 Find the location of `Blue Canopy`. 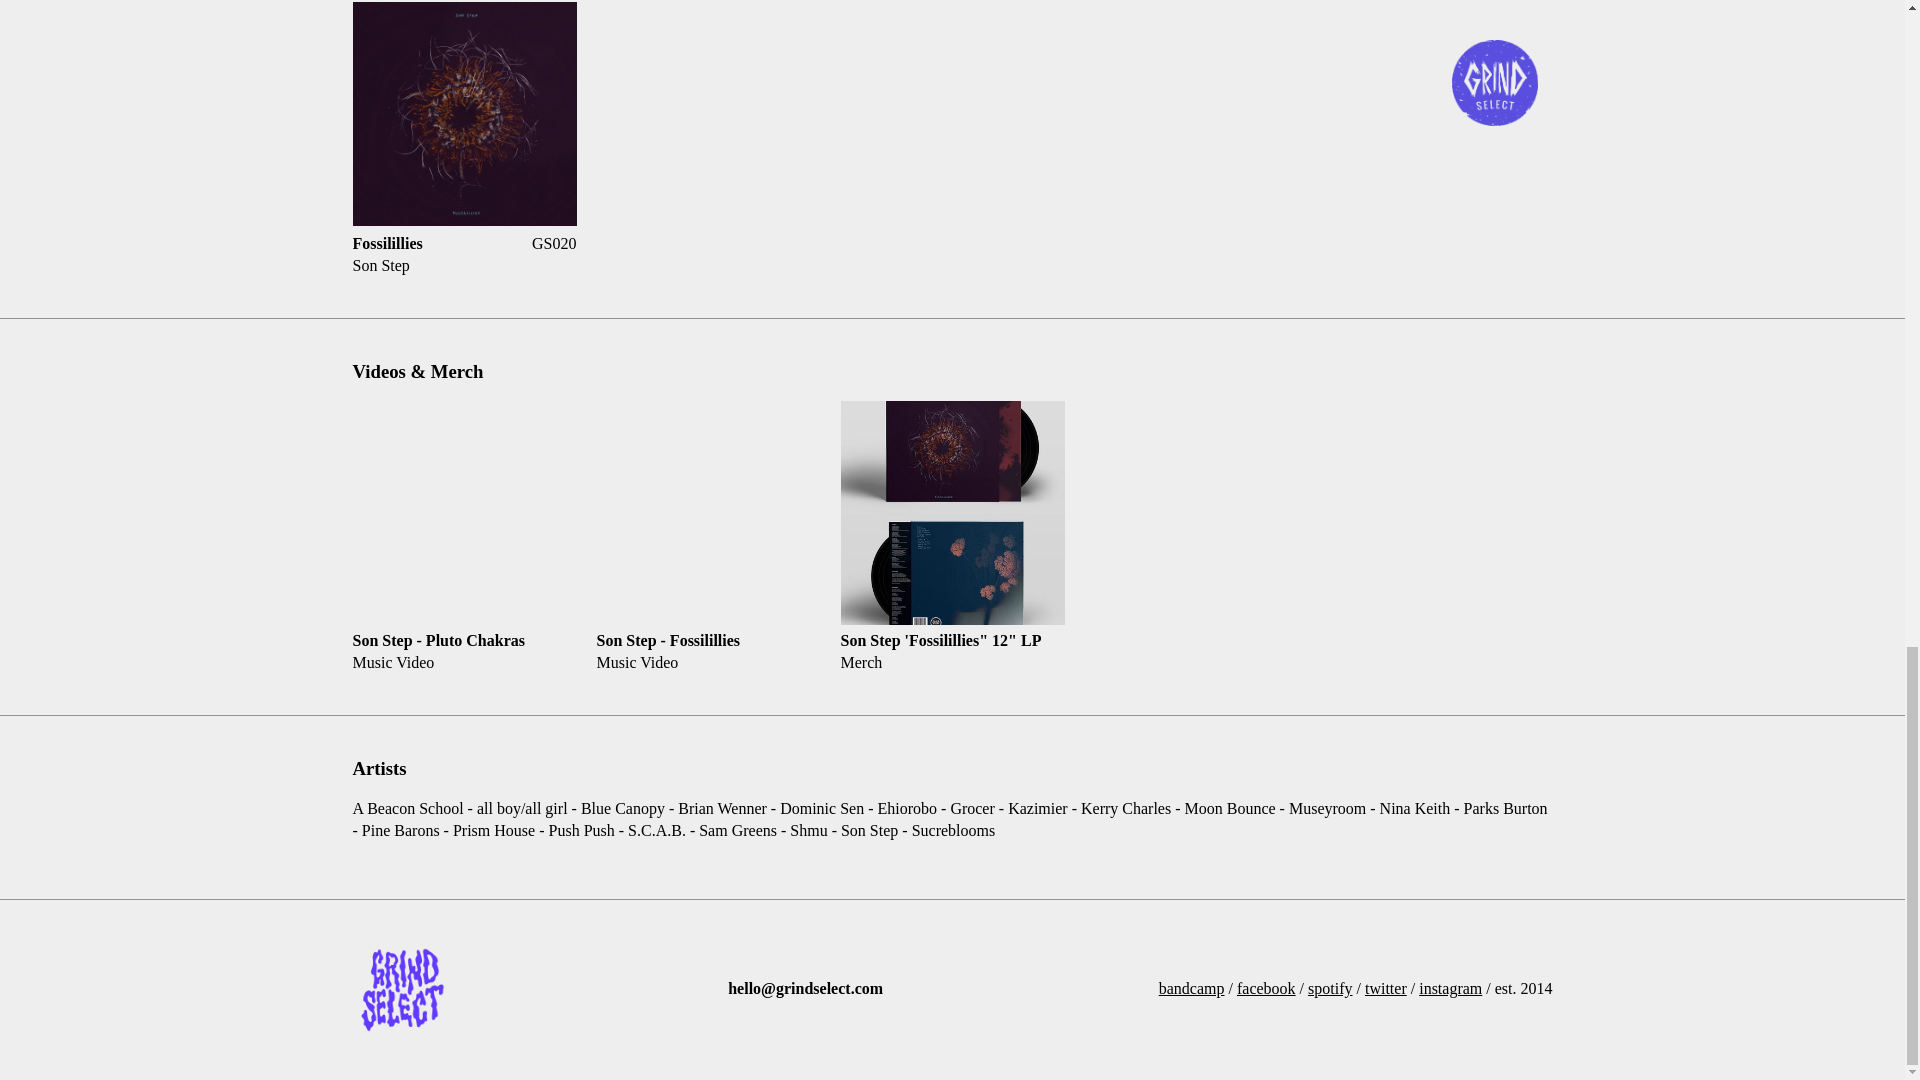

Blue Canopy is located at coordinates (622, 808).